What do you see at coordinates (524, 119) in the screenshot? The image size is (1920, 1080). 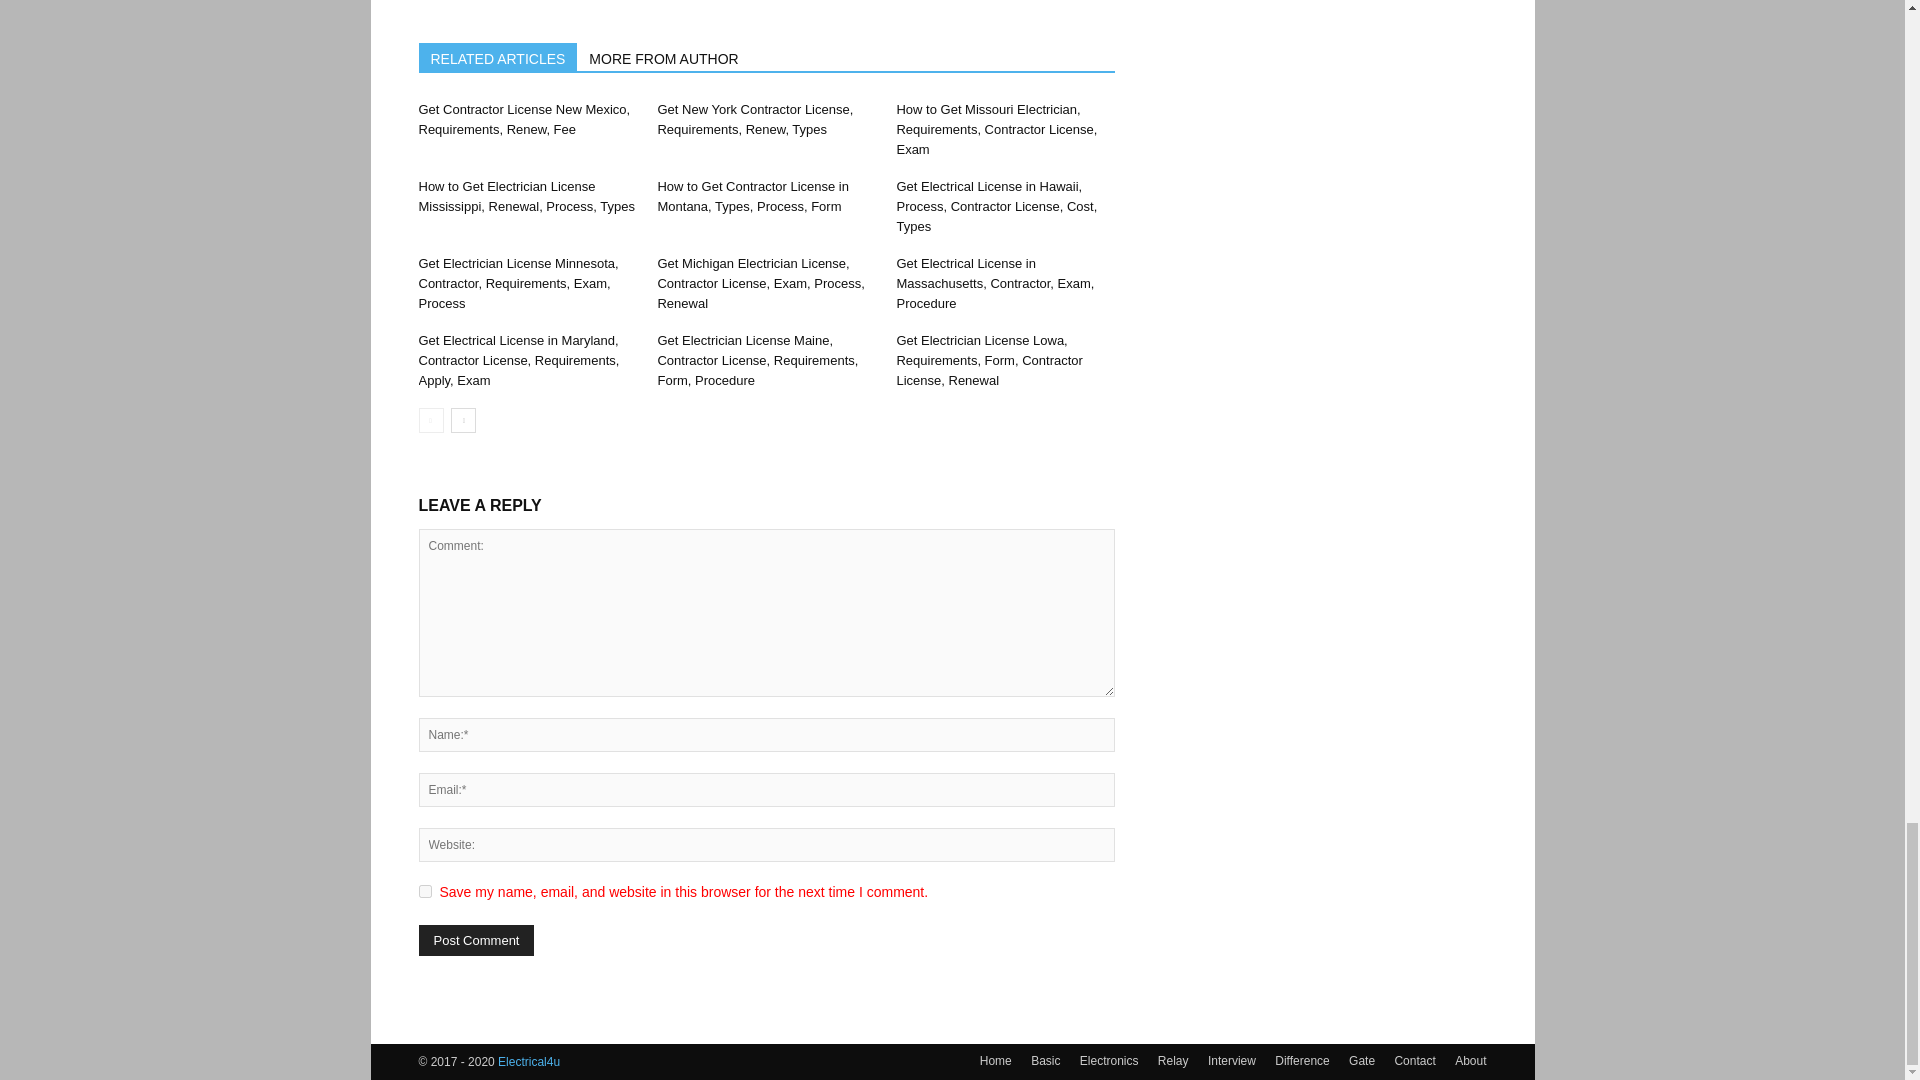 I see `Get Contractor License New Mexico, Requirements, Renew, Fee` at bounding box center [524, 119].